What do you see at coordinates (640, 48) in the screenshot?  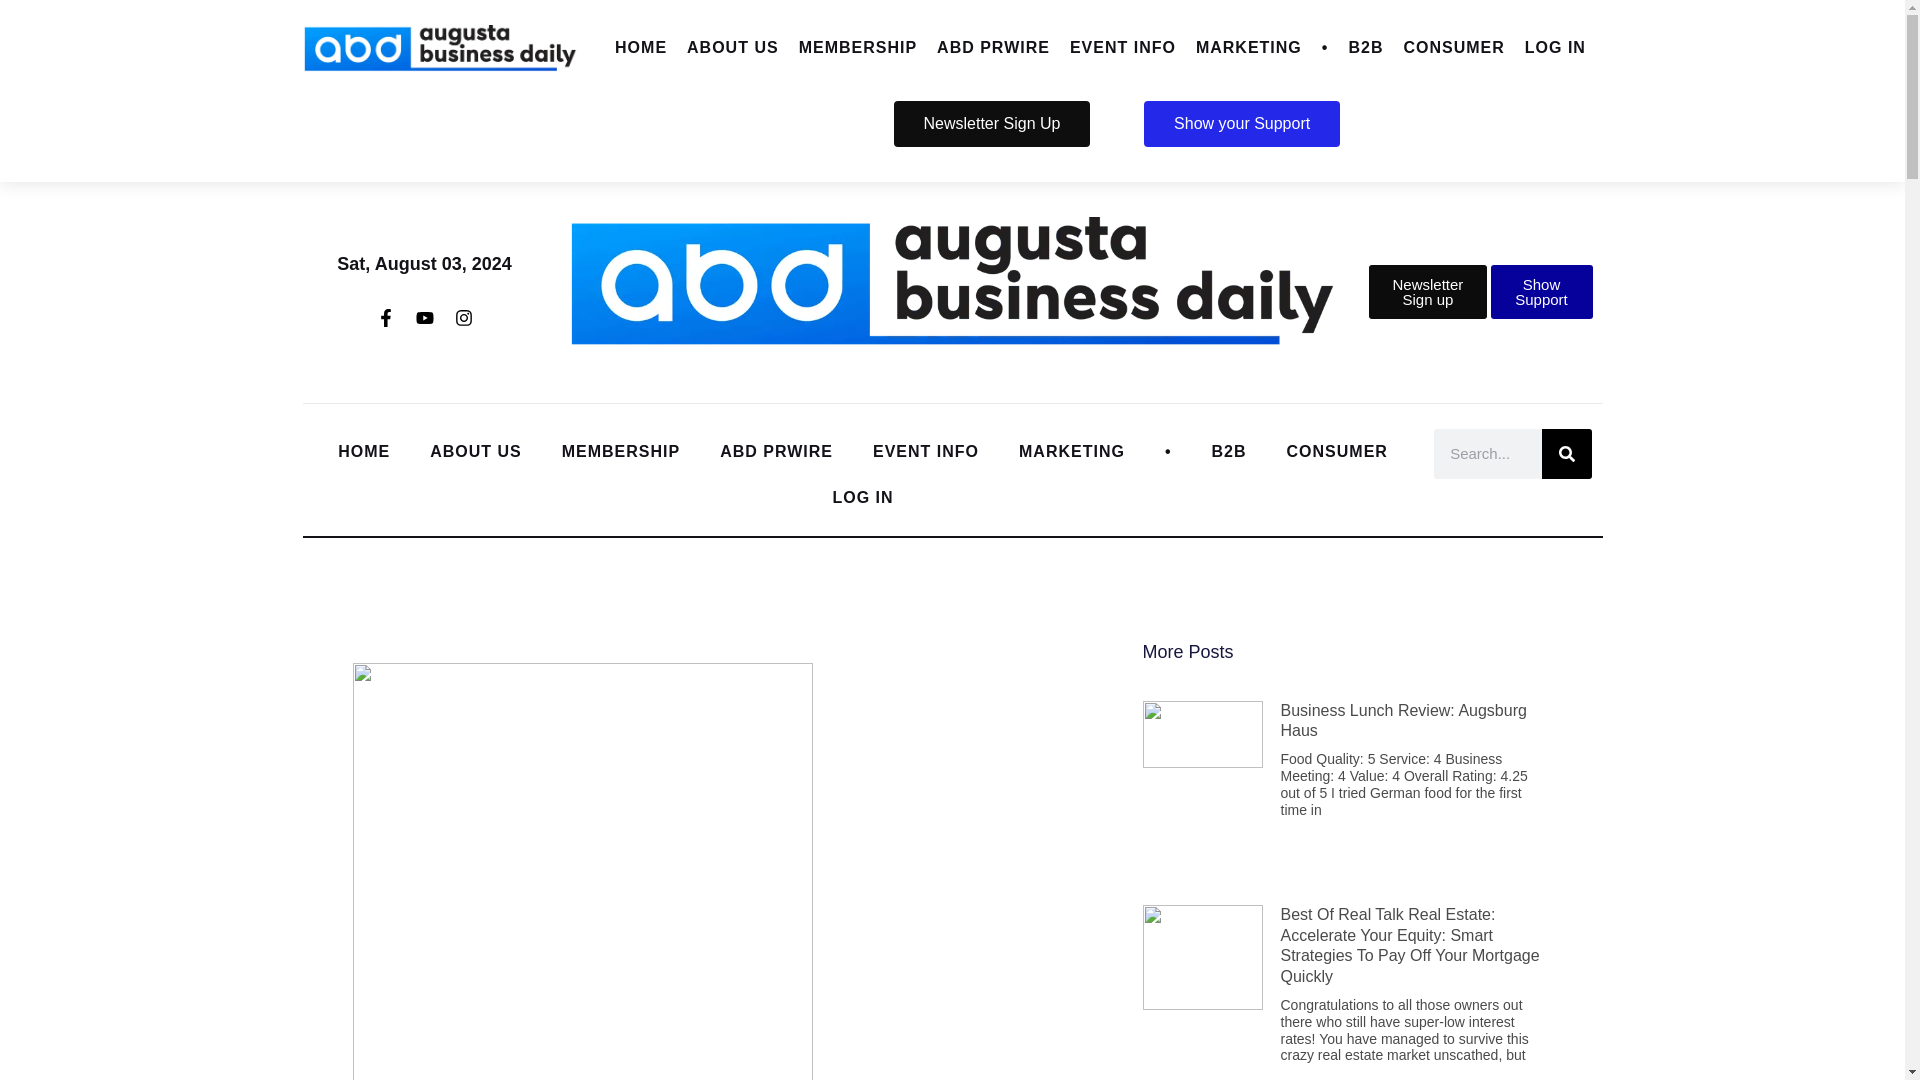 I see `HOME` at bounding box center [640, 48].